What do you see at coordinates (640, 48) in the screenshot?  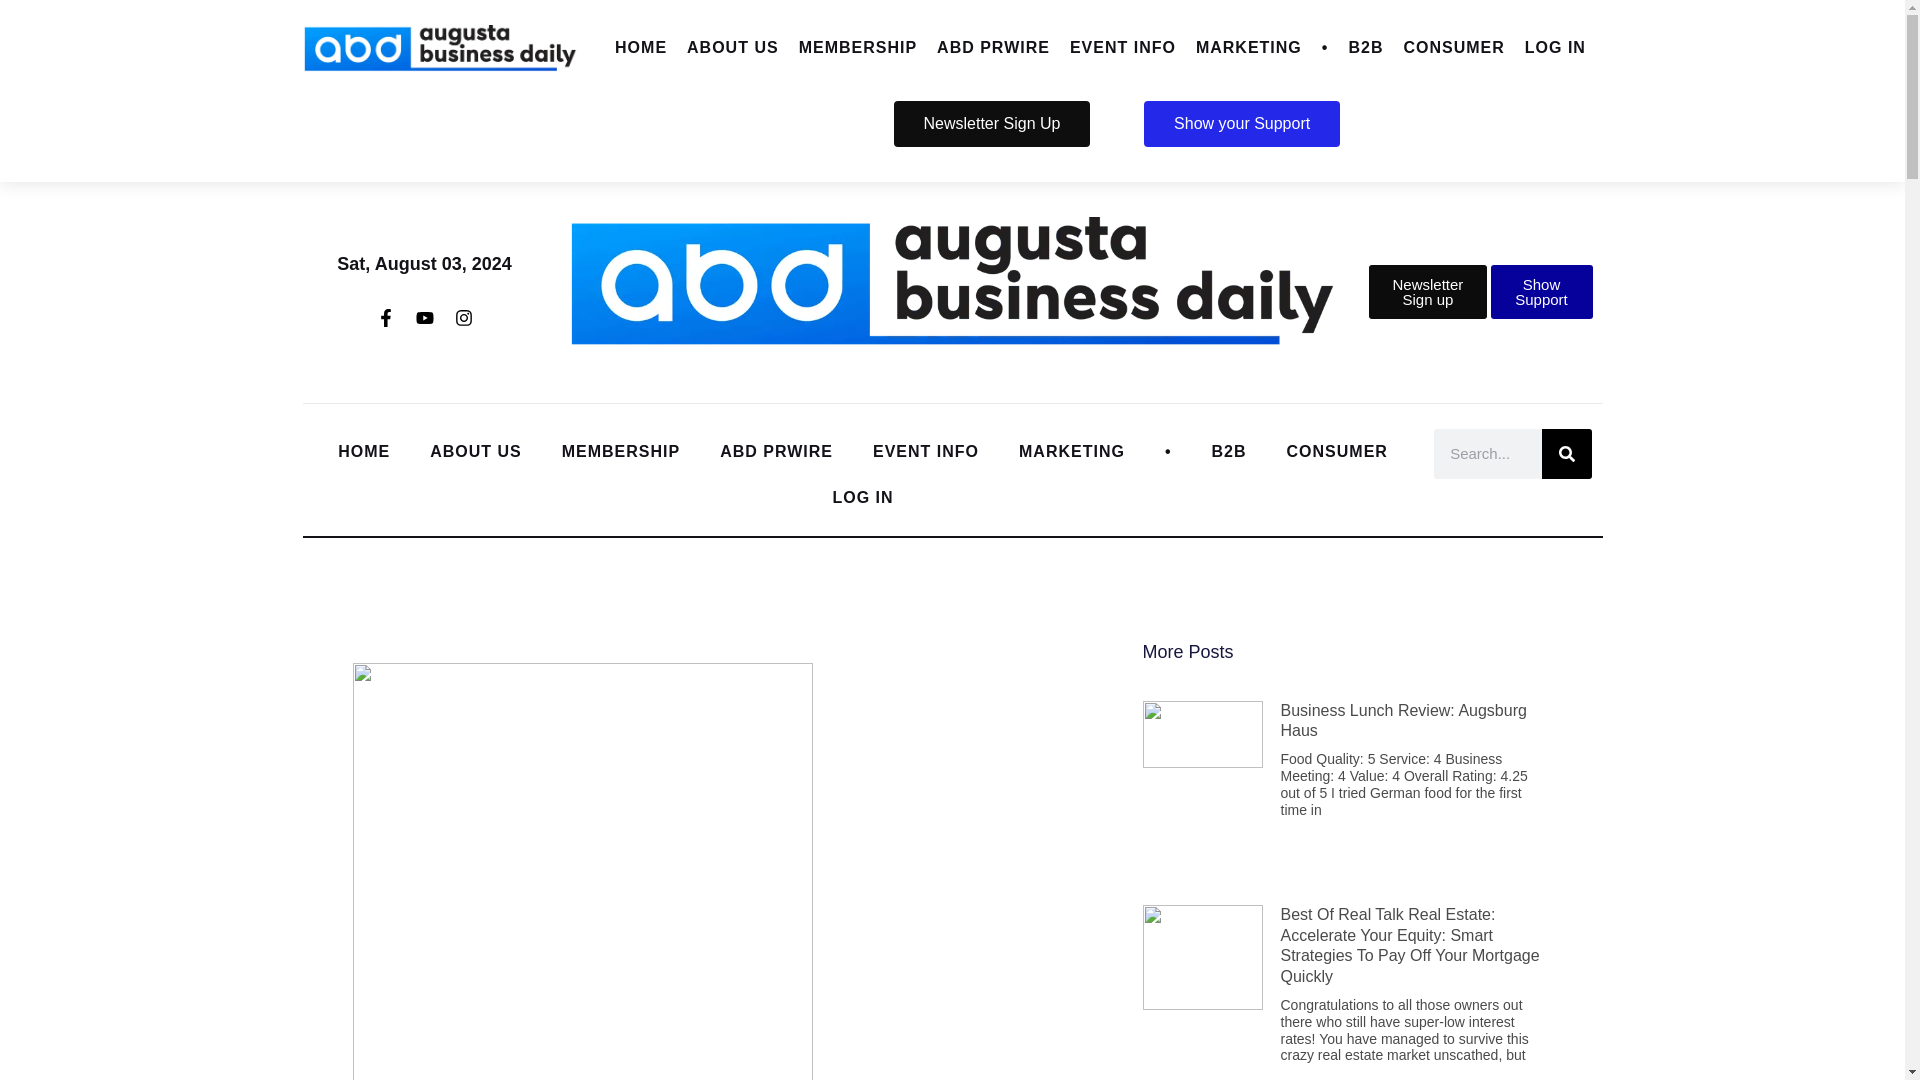 I see `HOME` at bounding box center [640, 48].